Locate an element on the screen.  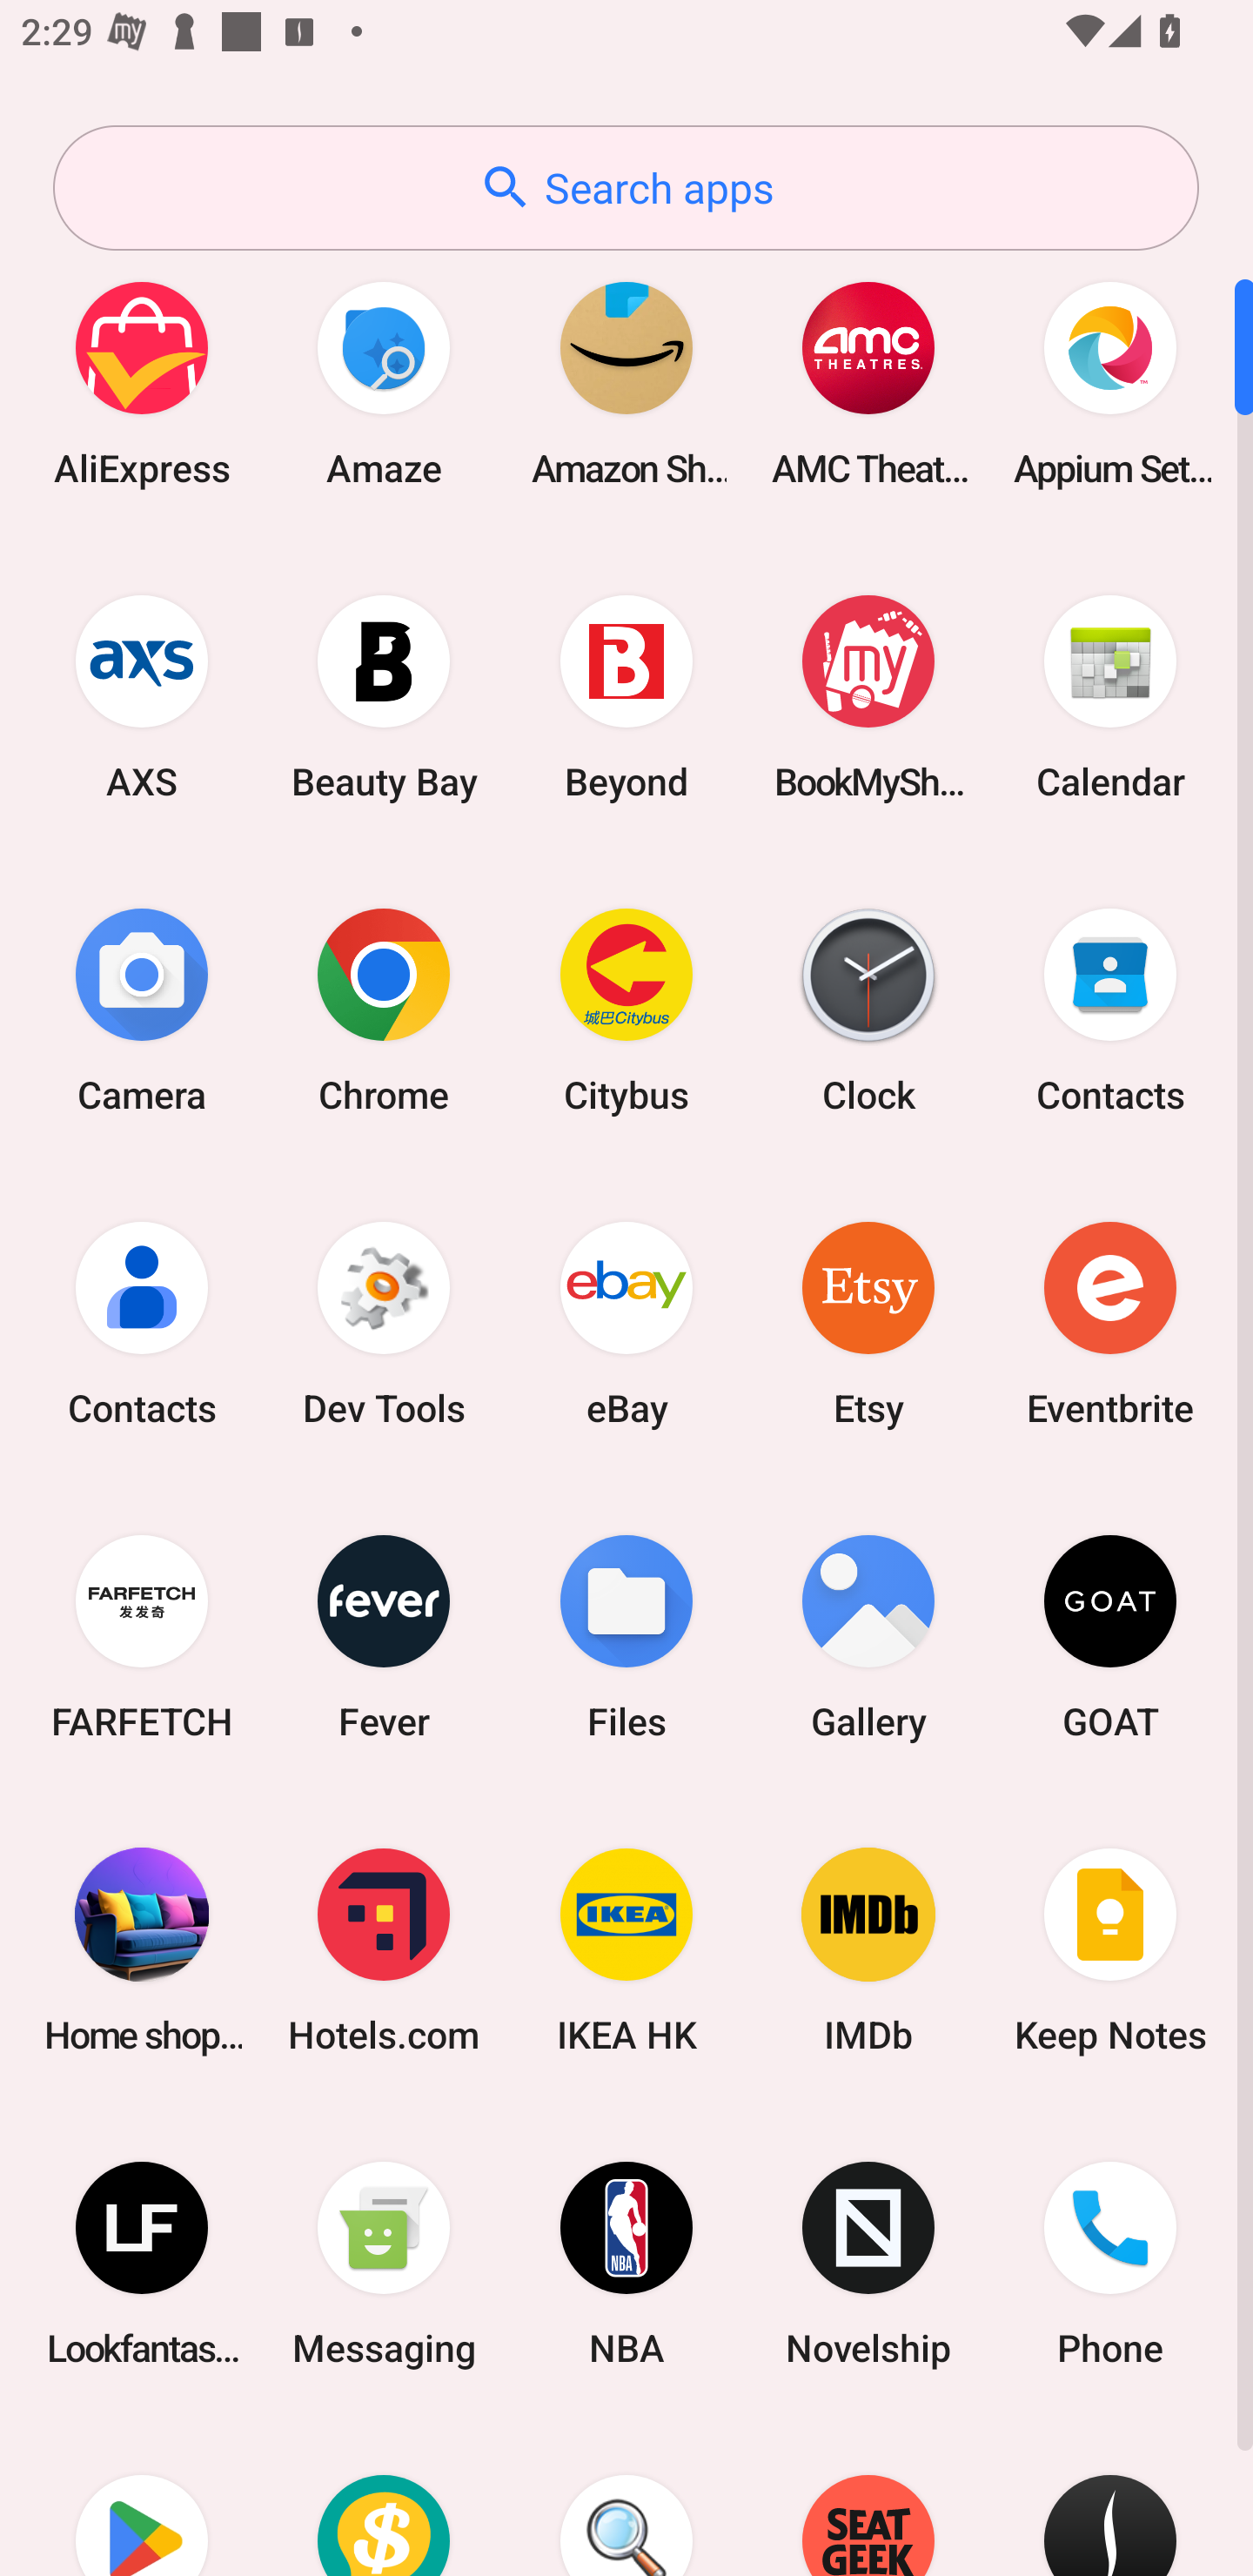
Contacts is located at coordinates (142, 1323).